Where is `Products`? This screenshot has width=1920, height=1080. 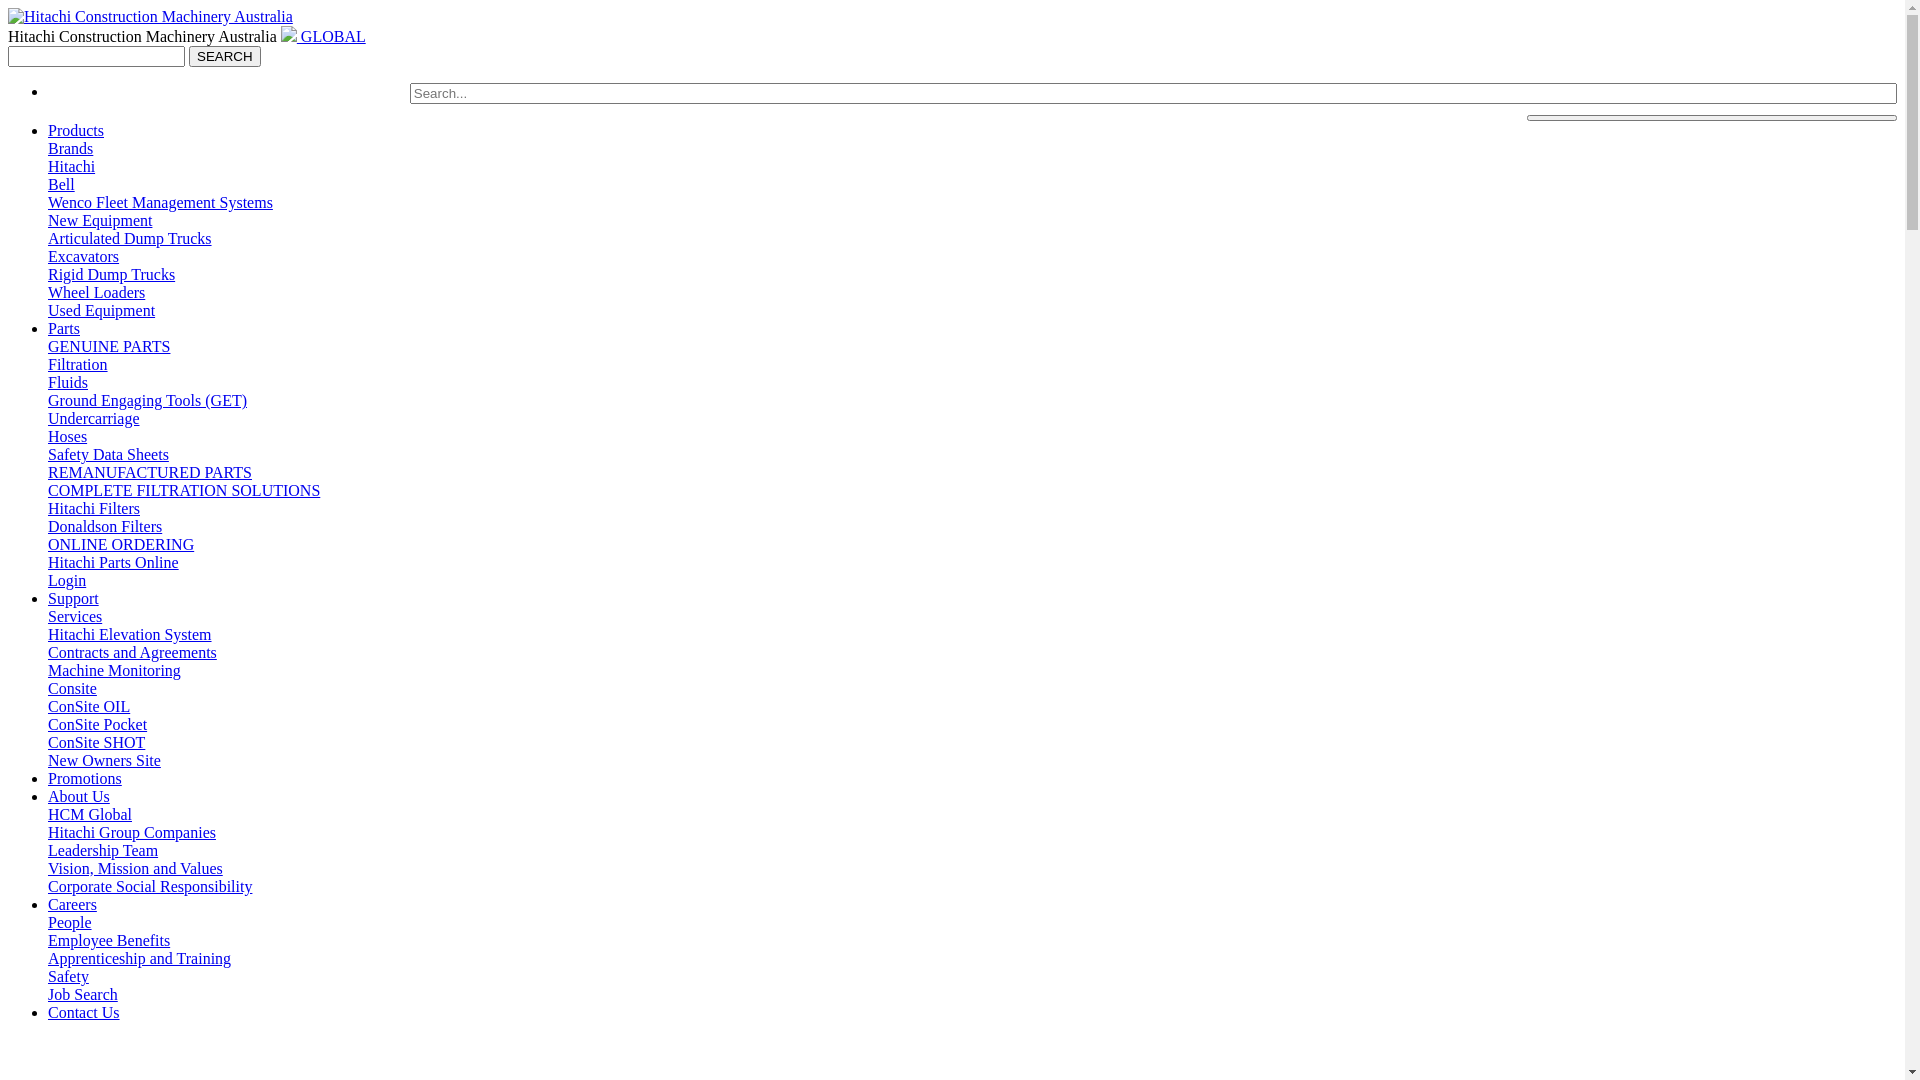
Products is located at coordinates (76, 130).